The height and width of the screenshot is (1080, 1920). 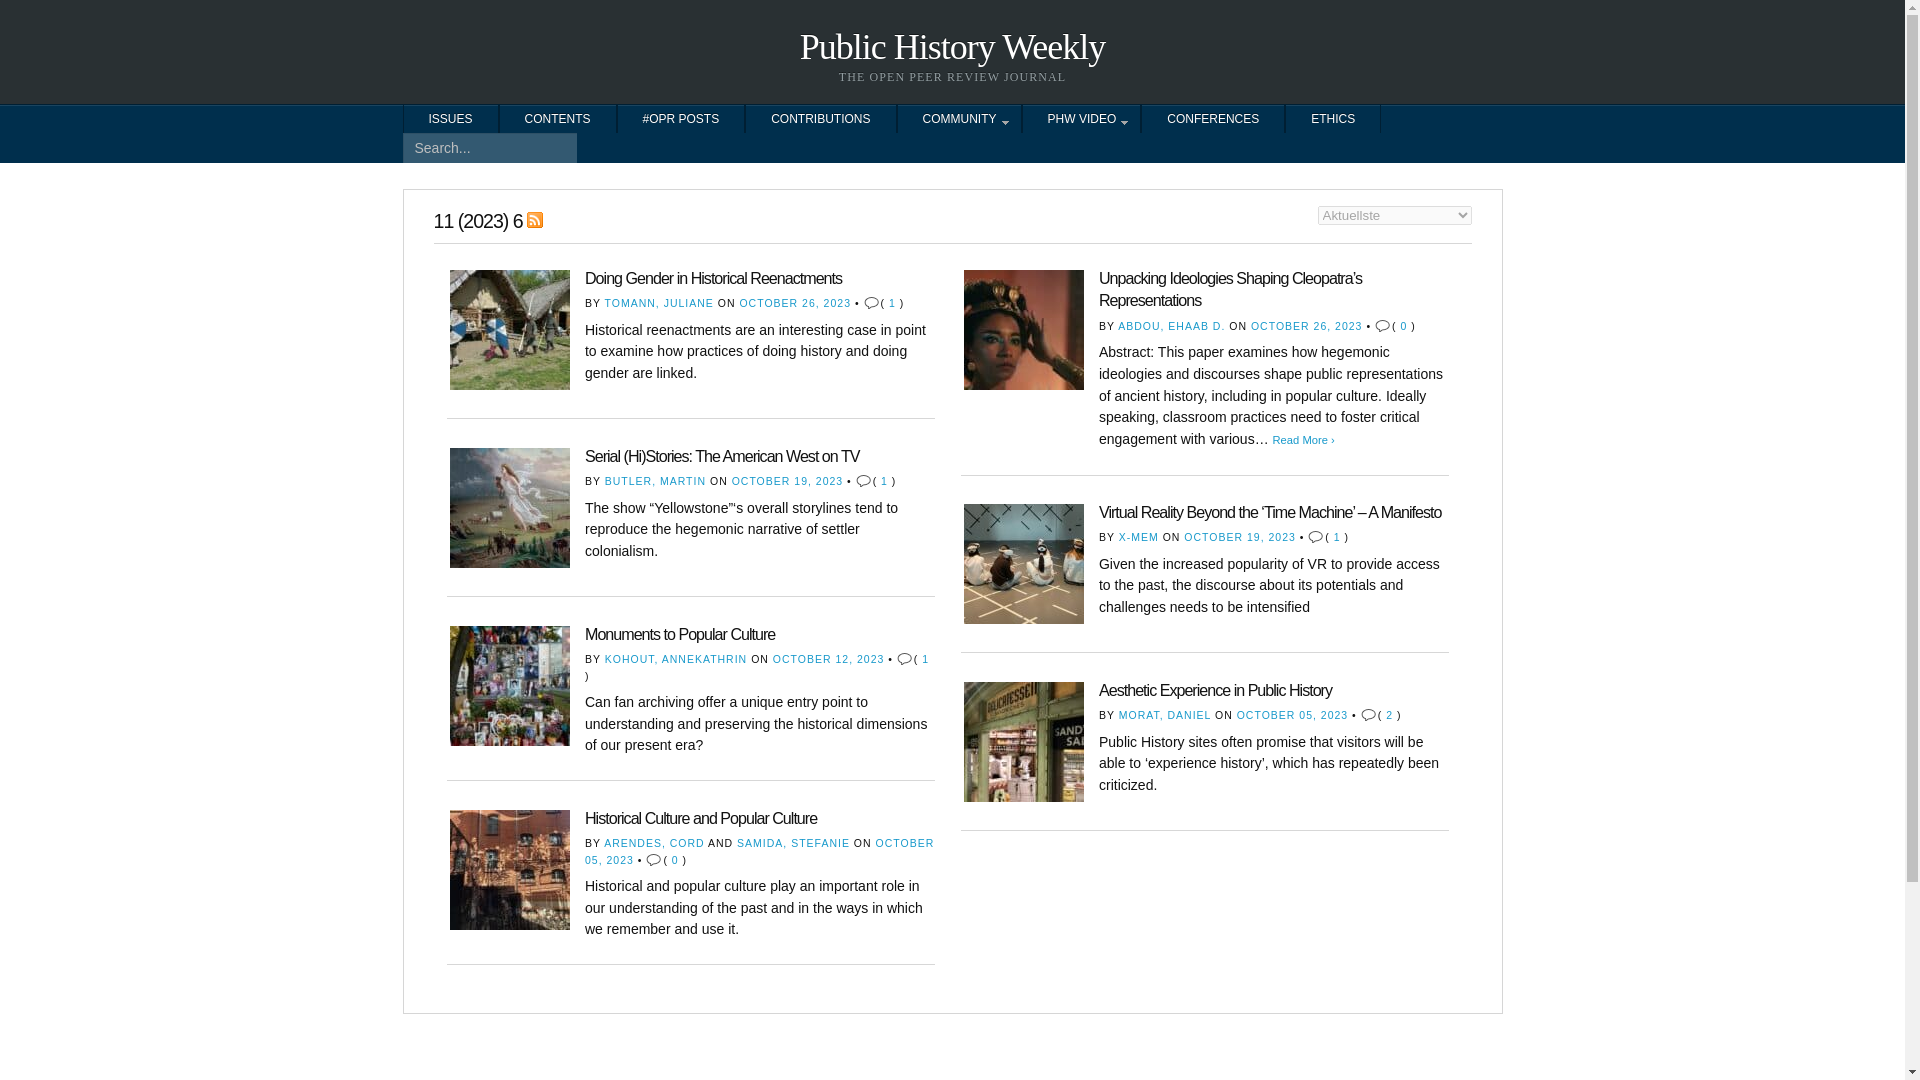 I want to click on ABDOU, EHAAB D., so click(x=1170, y=325).